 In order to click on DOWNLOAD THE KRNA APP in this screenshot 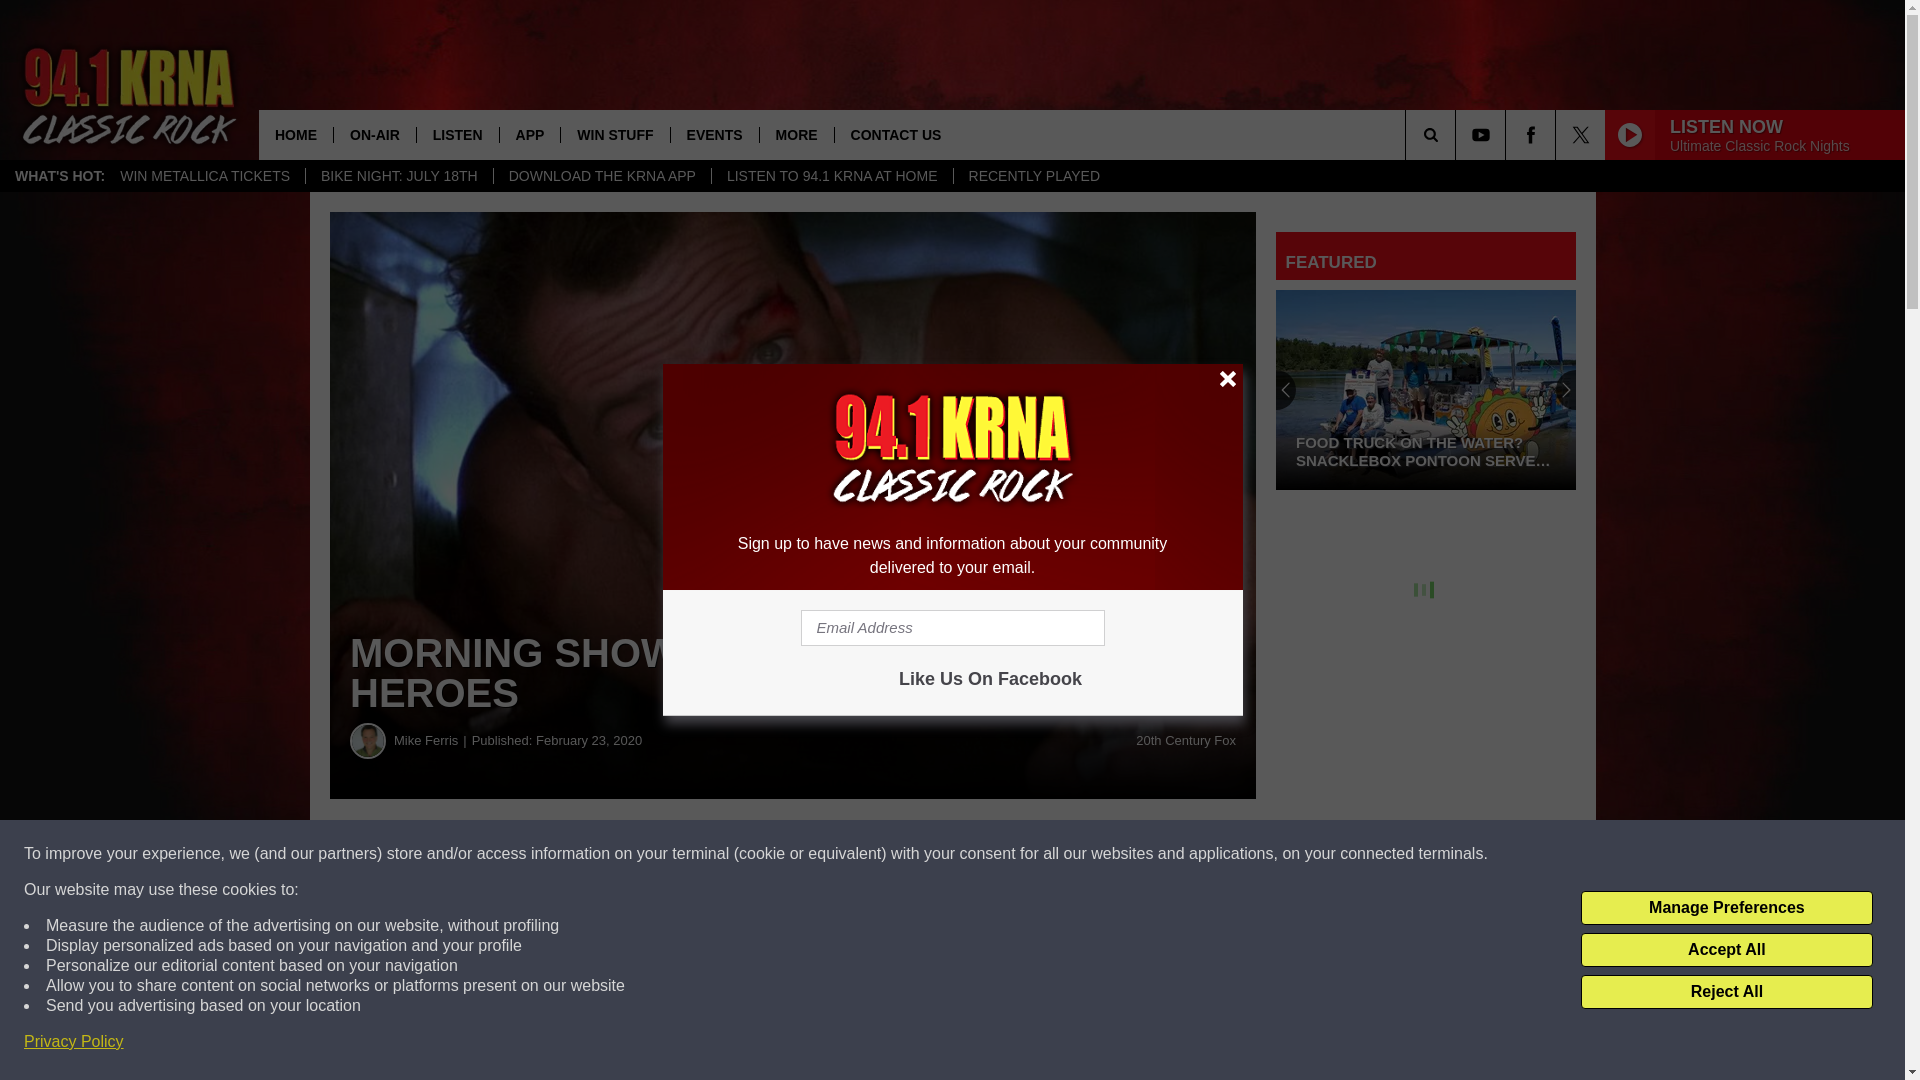, I will do `click(602, 176)`.